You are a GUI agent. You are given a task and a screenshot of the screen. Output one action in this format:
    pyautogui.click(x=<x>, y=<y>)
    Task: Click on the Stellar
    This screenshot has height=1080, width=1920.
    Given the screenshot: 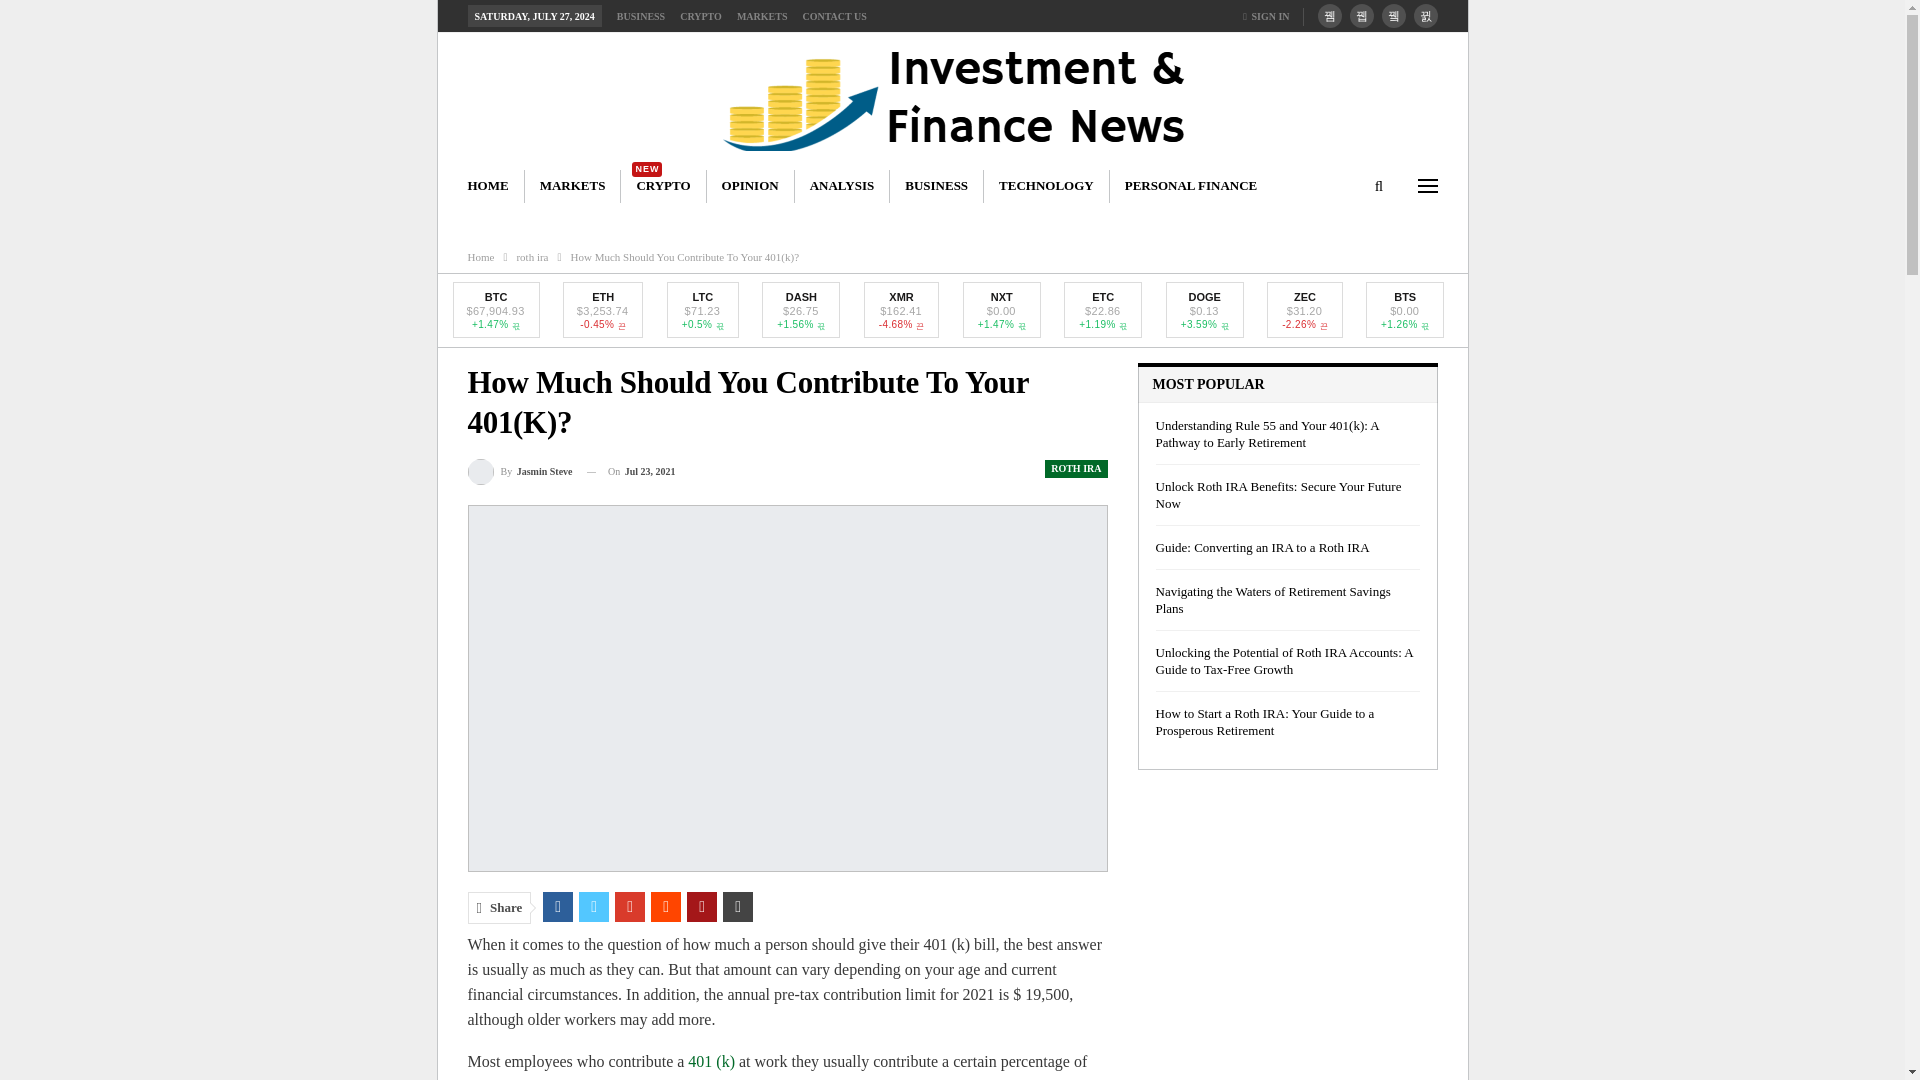 What is the action you would take?
    pyautogui.click(x=1156, y=220)
    